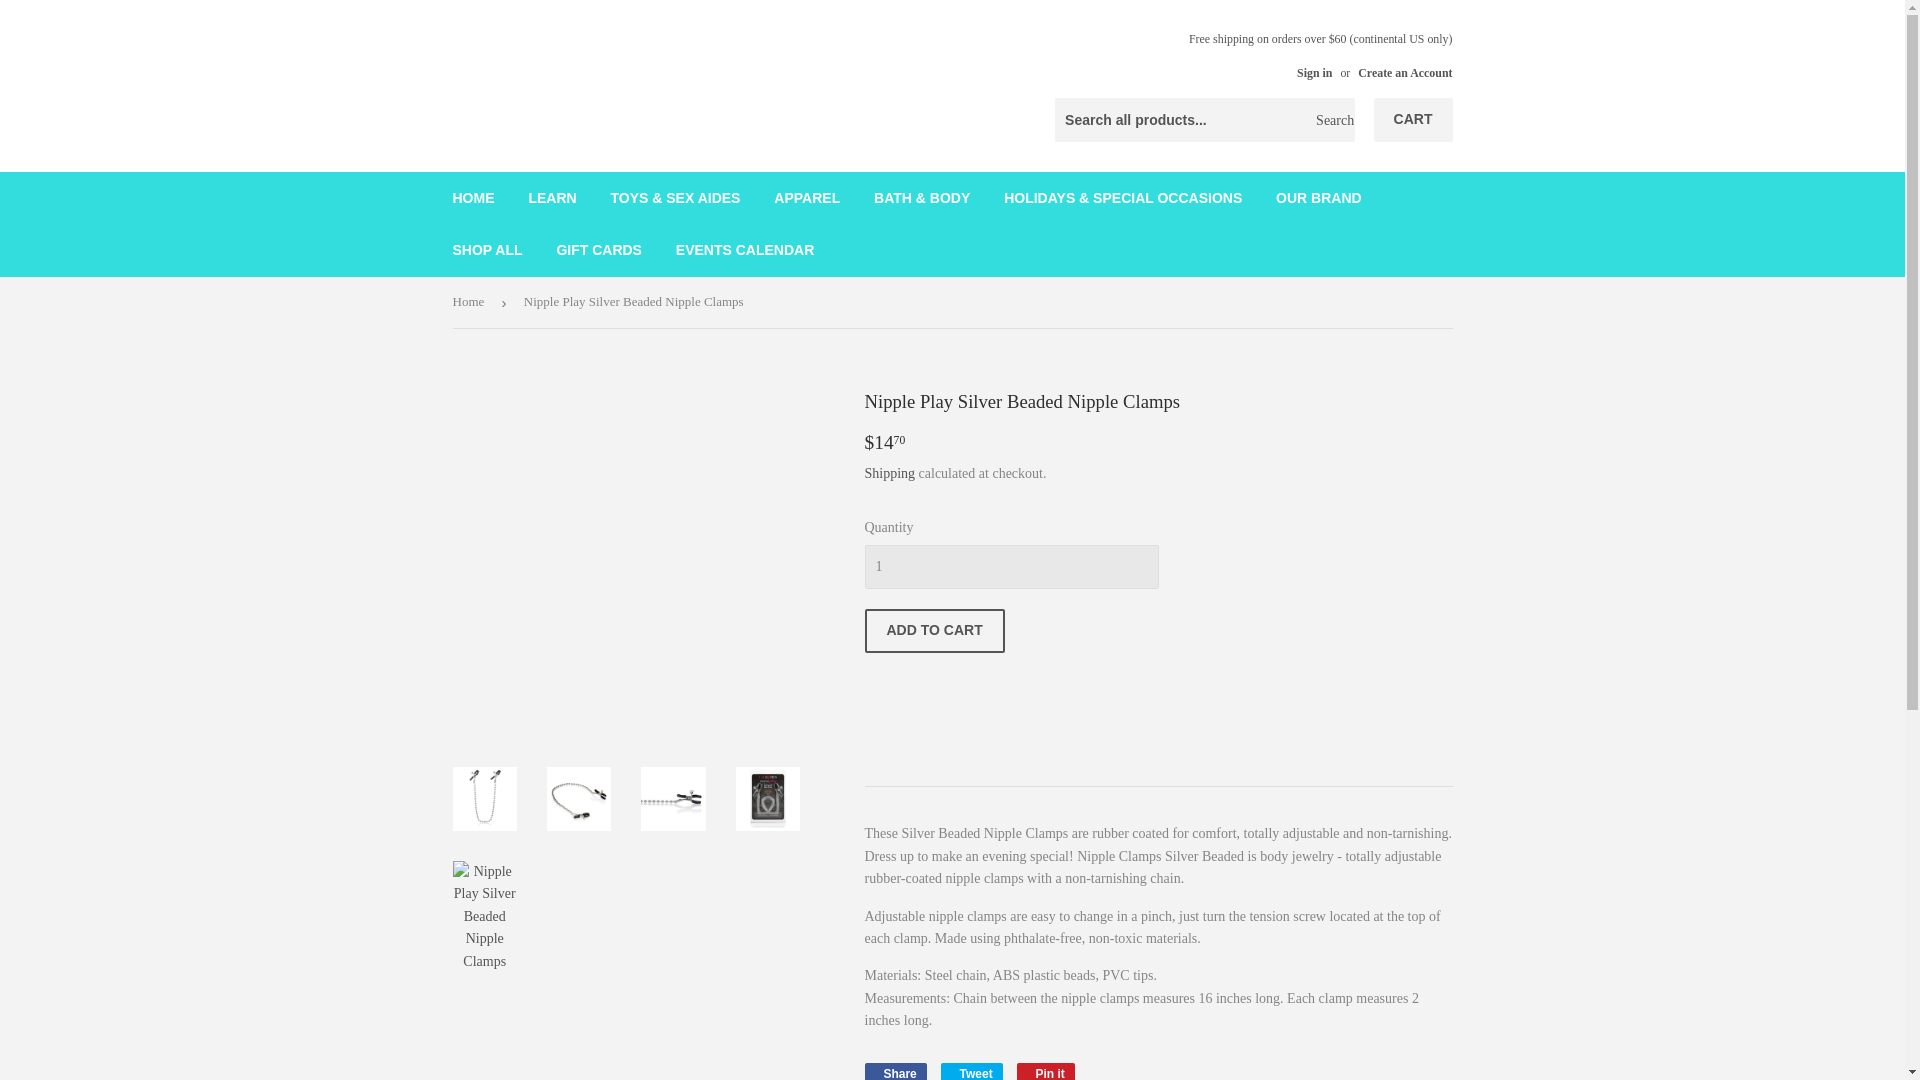  Describe the element at coordinates (1332, 120) in the screenshot. I see `Search` at that location.